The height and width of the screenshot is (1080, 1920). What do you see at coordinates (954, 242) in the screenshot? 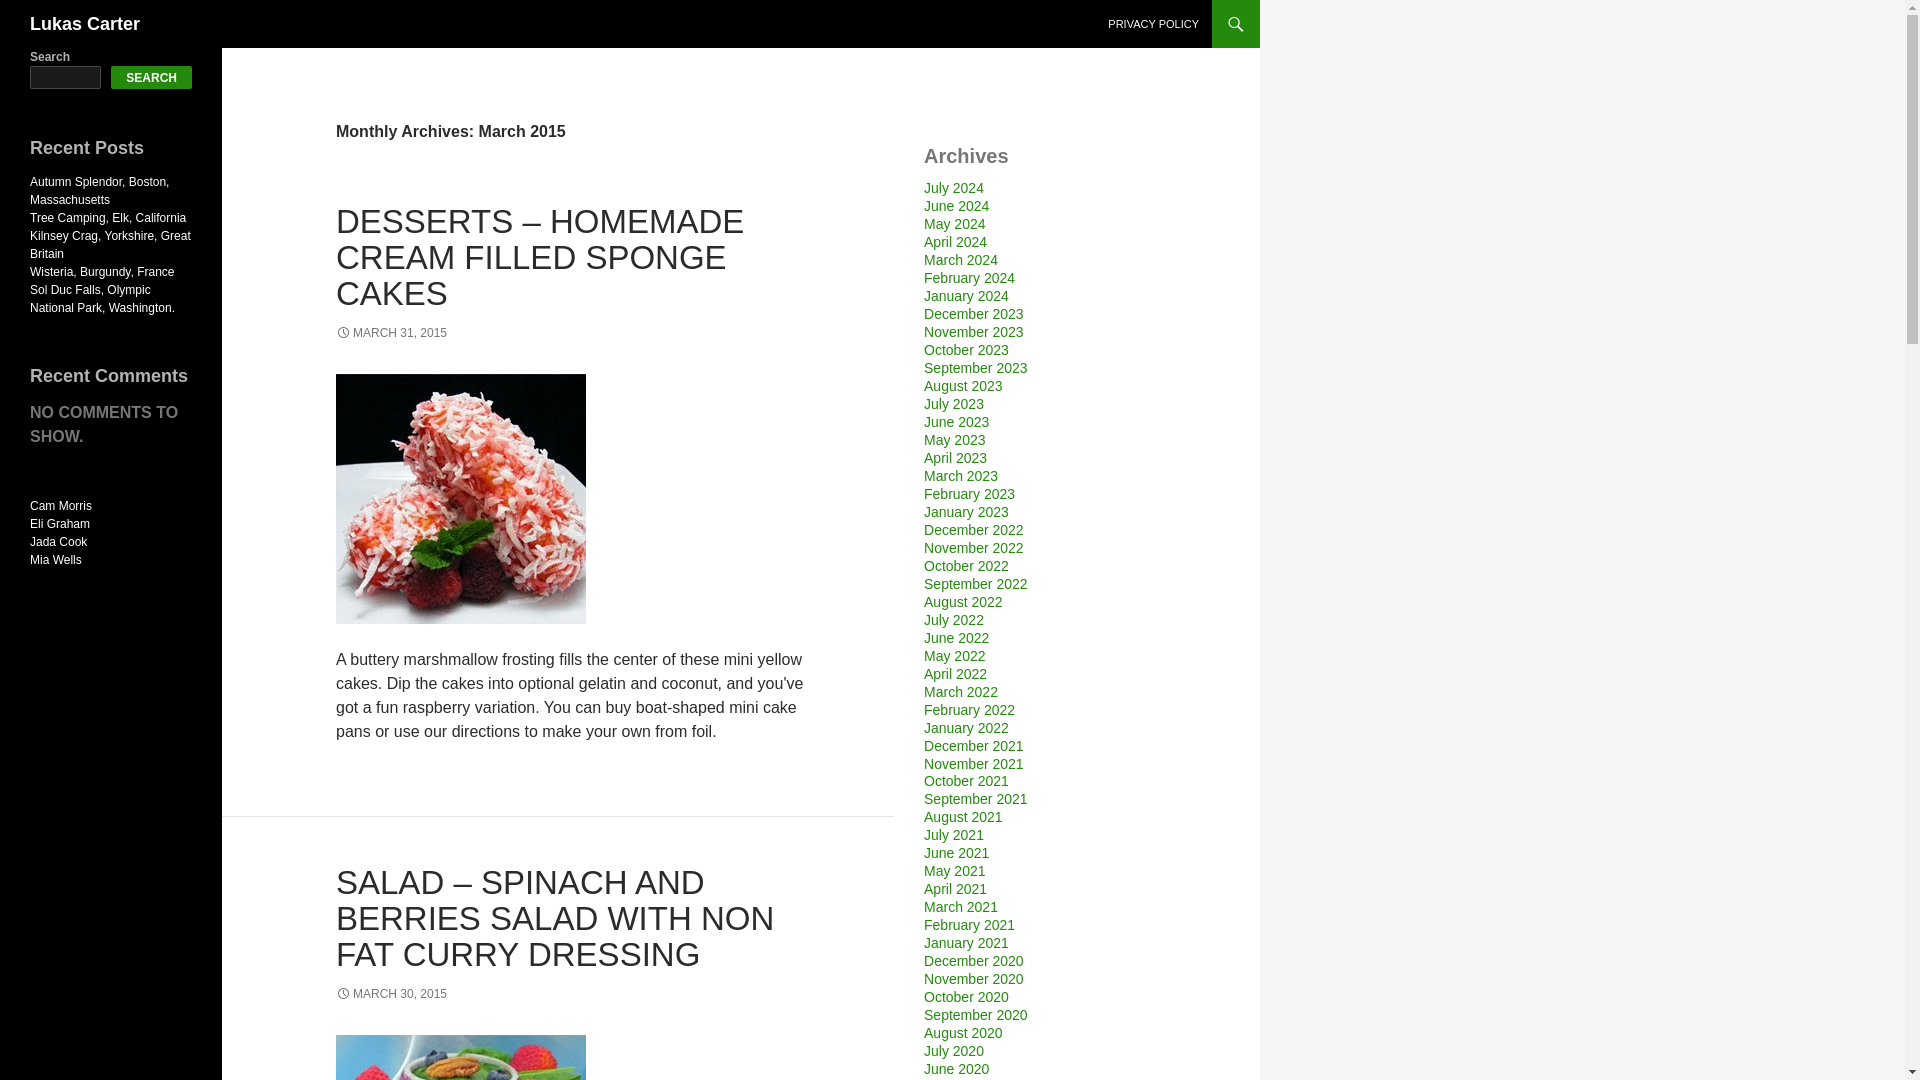
I see `April 2024` at bounding box center [954, 242].